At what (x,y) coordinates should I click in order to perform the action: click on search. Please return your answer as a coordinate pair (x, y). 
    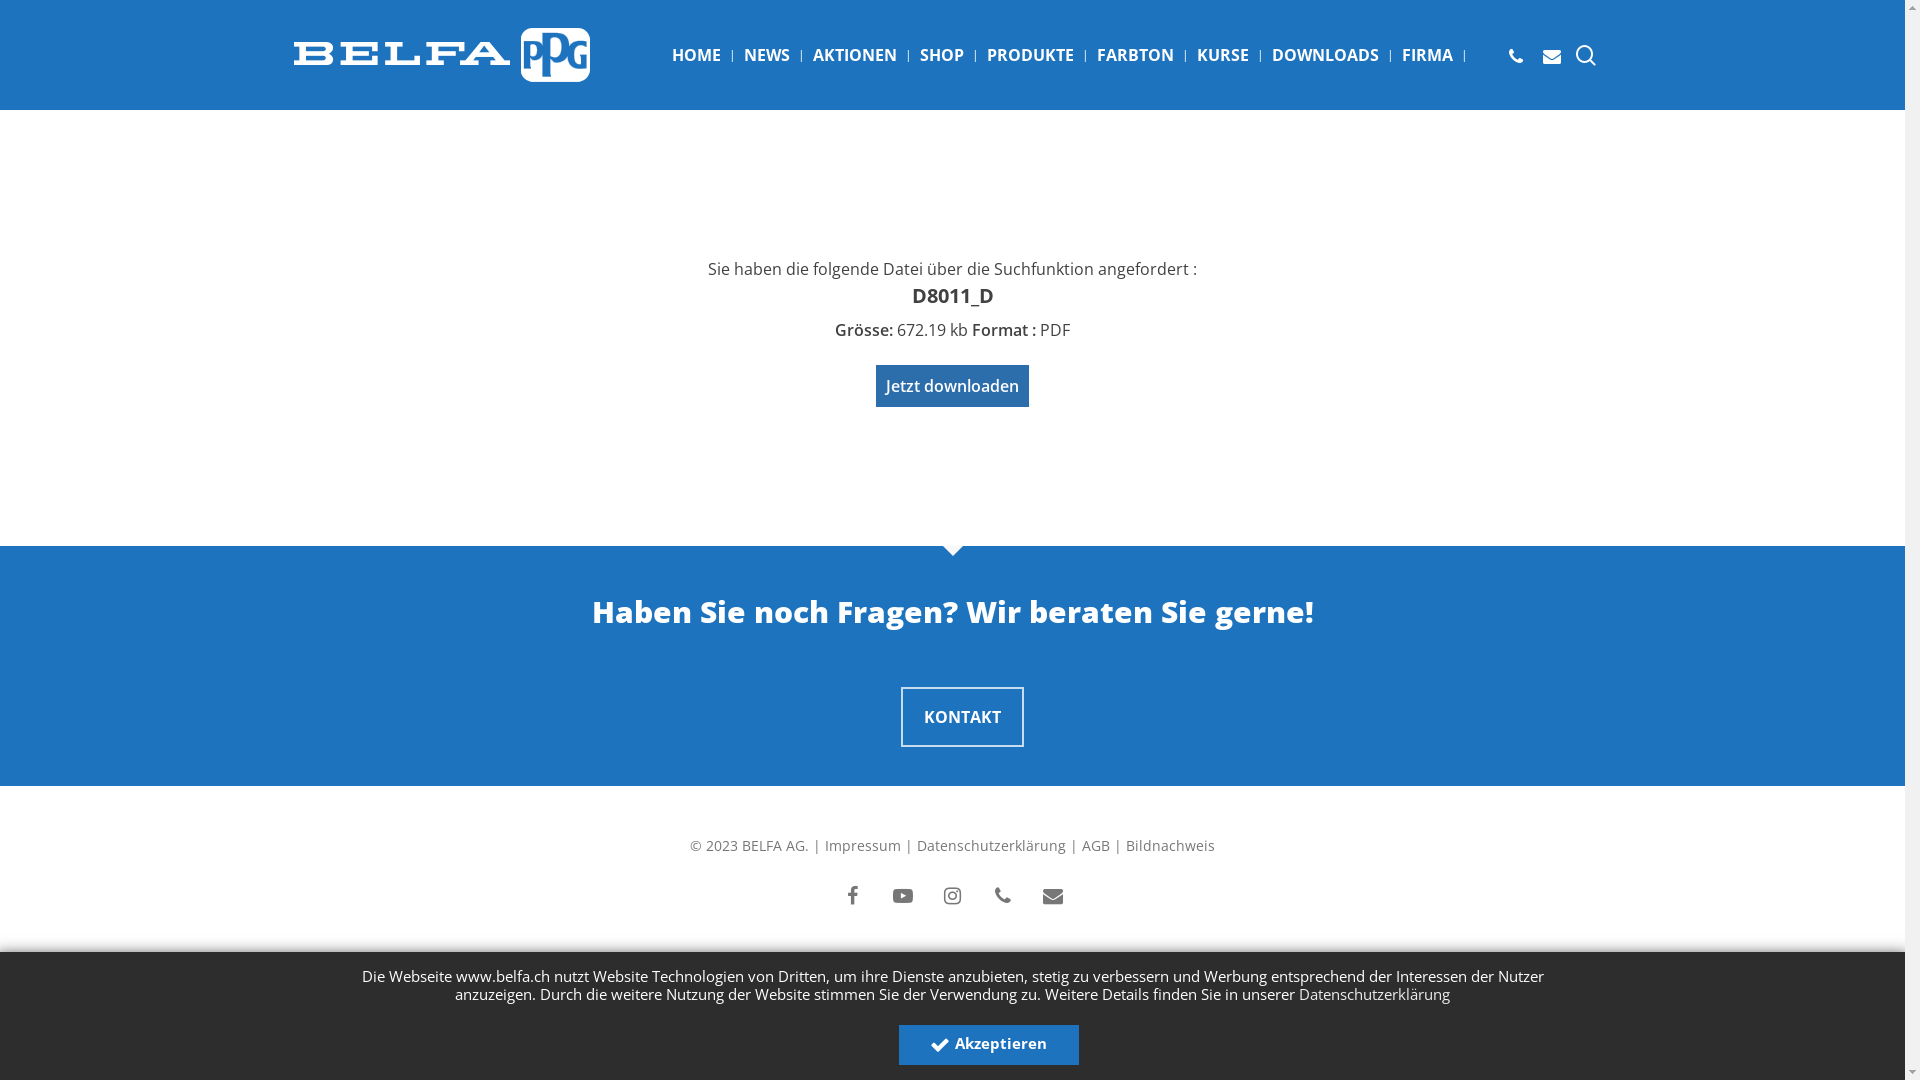
    Looking at the image, I should click on (1586, 54).